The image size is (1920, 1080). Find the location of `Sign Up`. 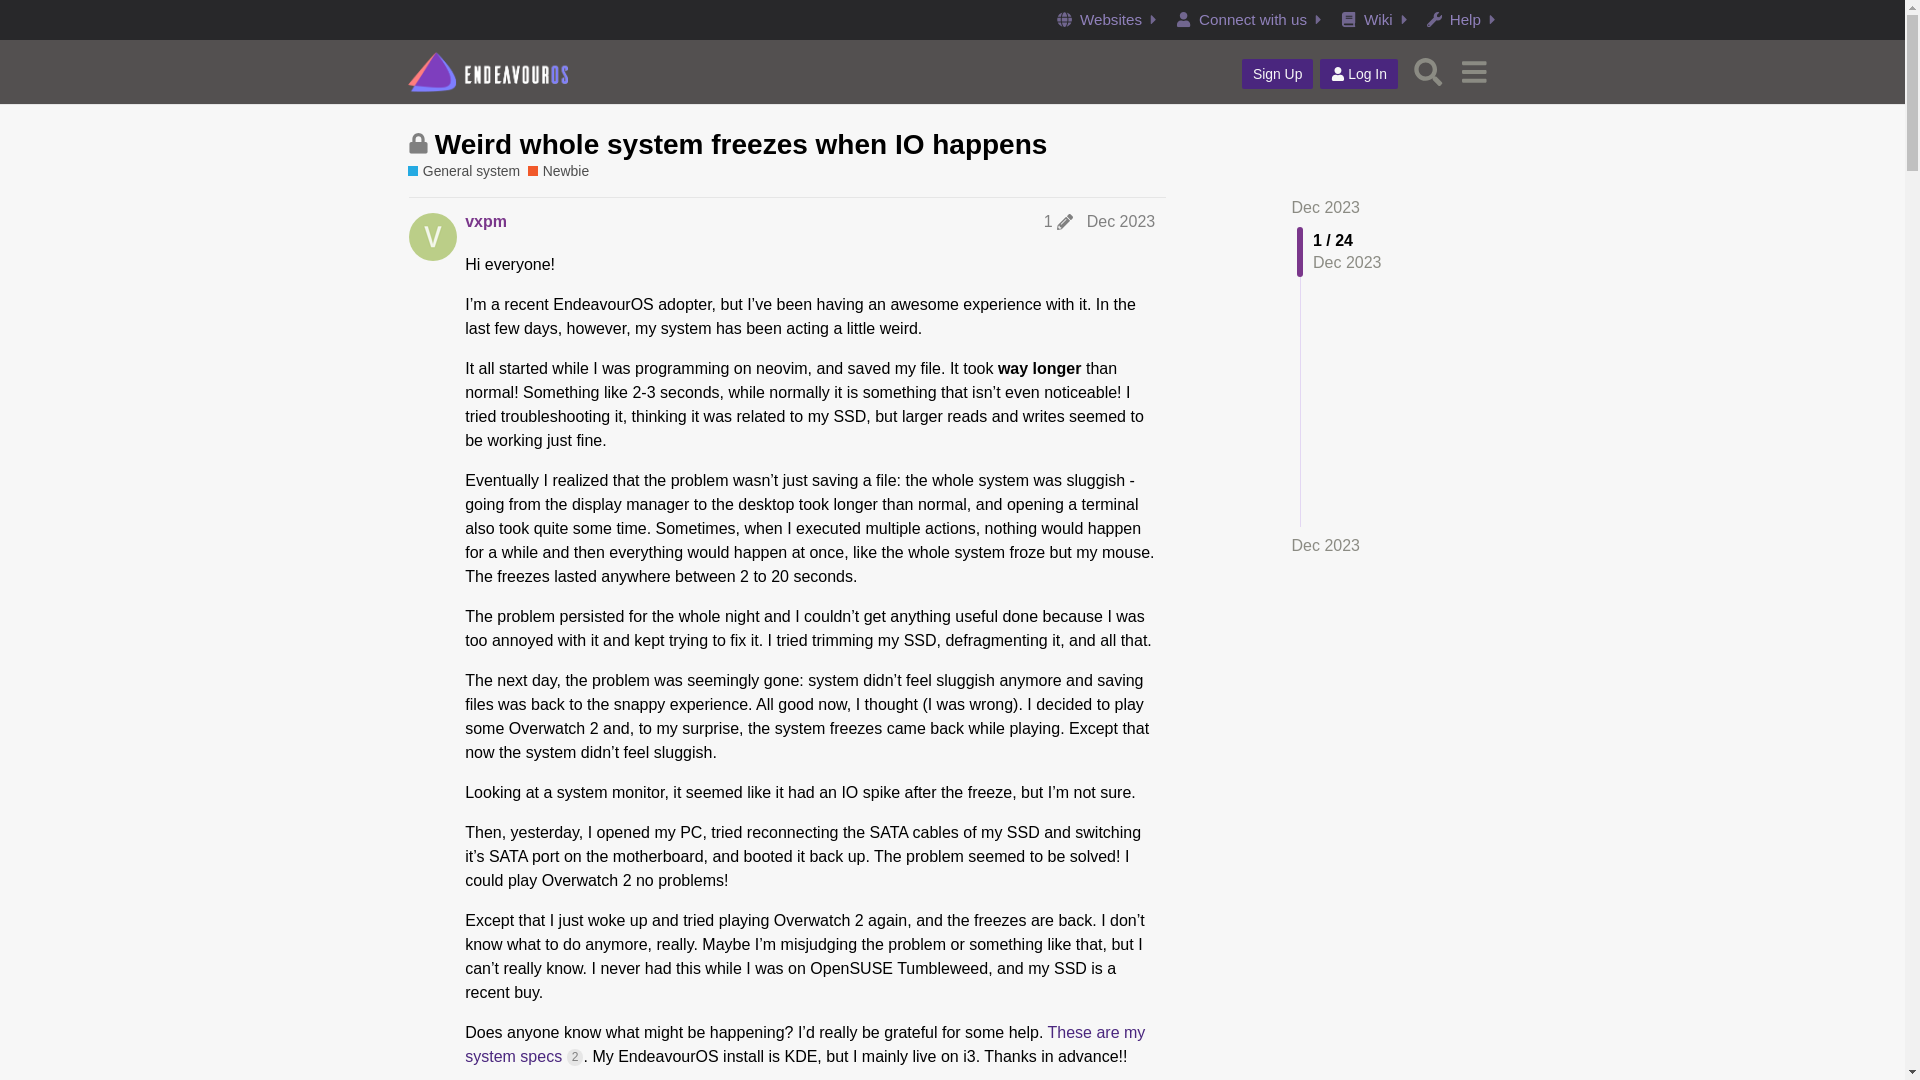

Sign Up is located at coordinates (1278, 74).